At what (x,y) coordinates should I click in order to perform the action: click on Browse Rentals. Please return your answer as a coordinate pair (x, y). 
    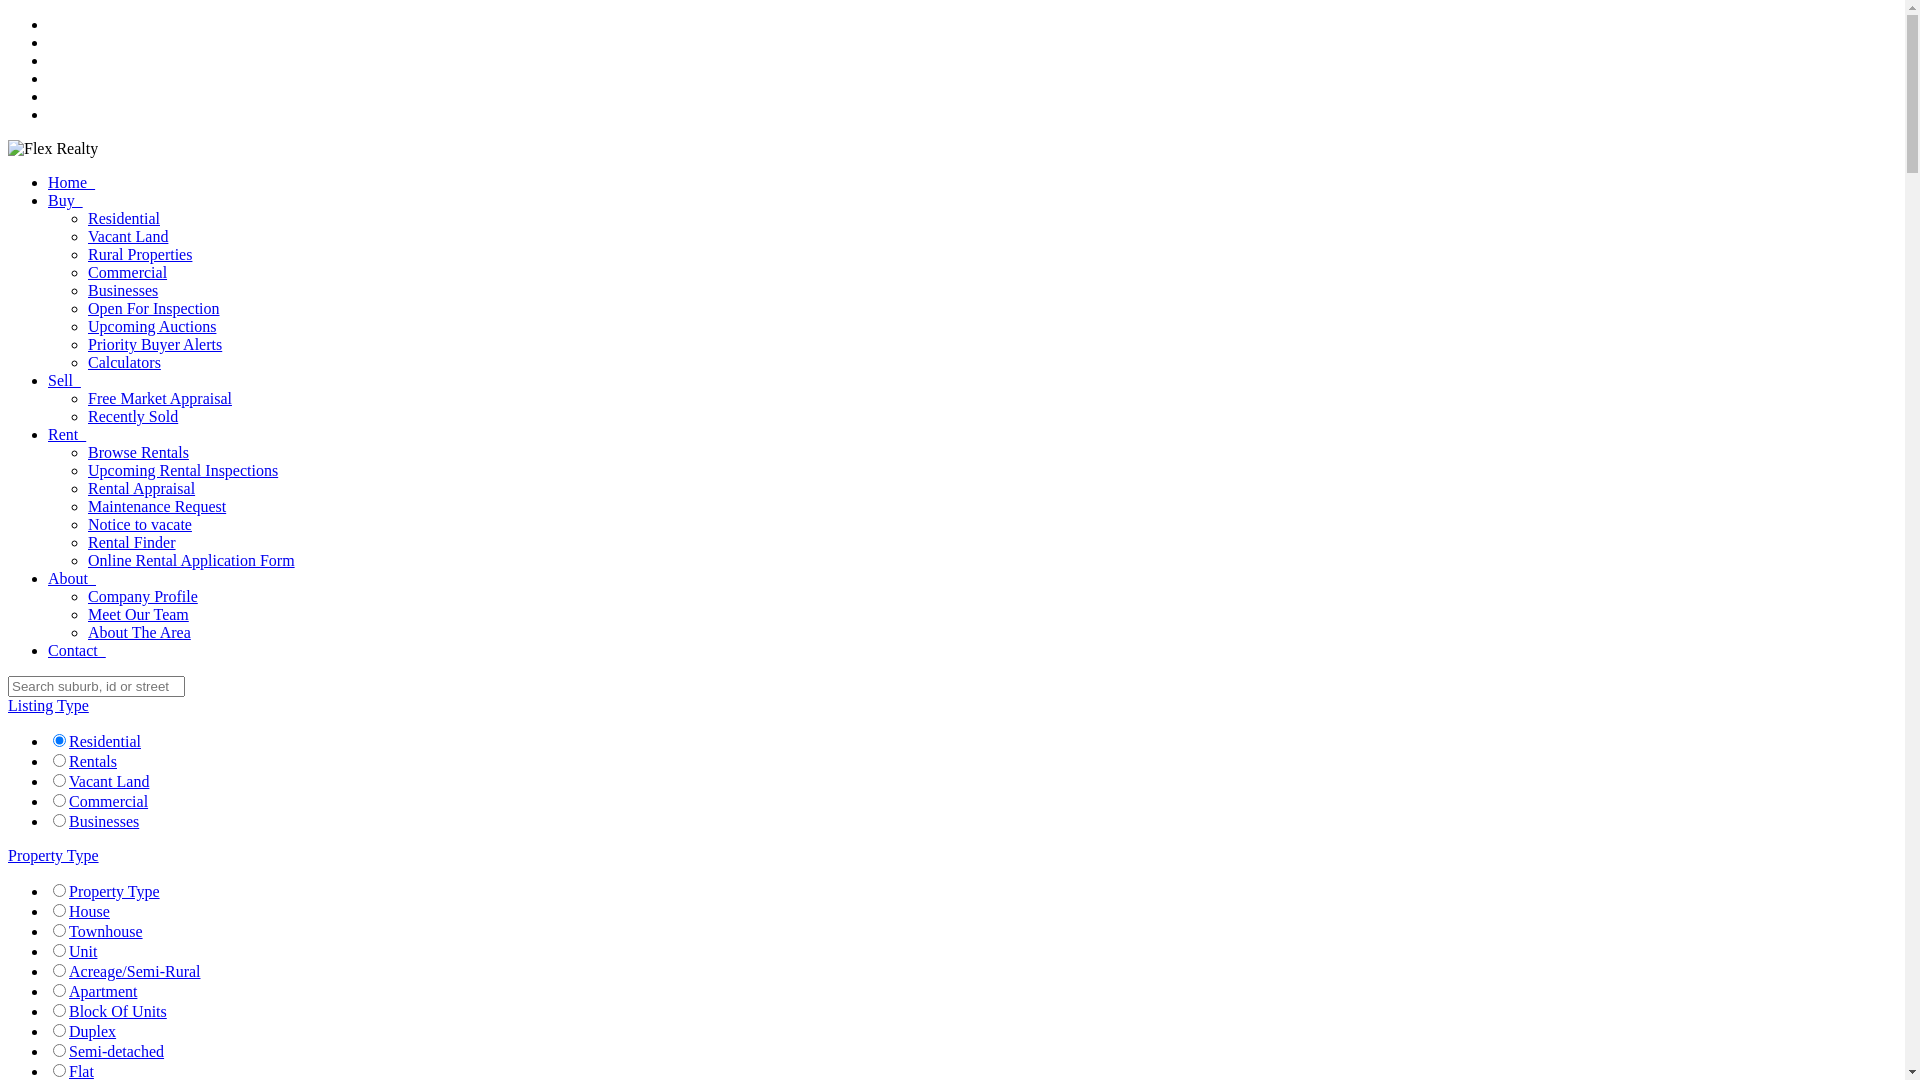
    Looking at the image, I should click on (138, 452).